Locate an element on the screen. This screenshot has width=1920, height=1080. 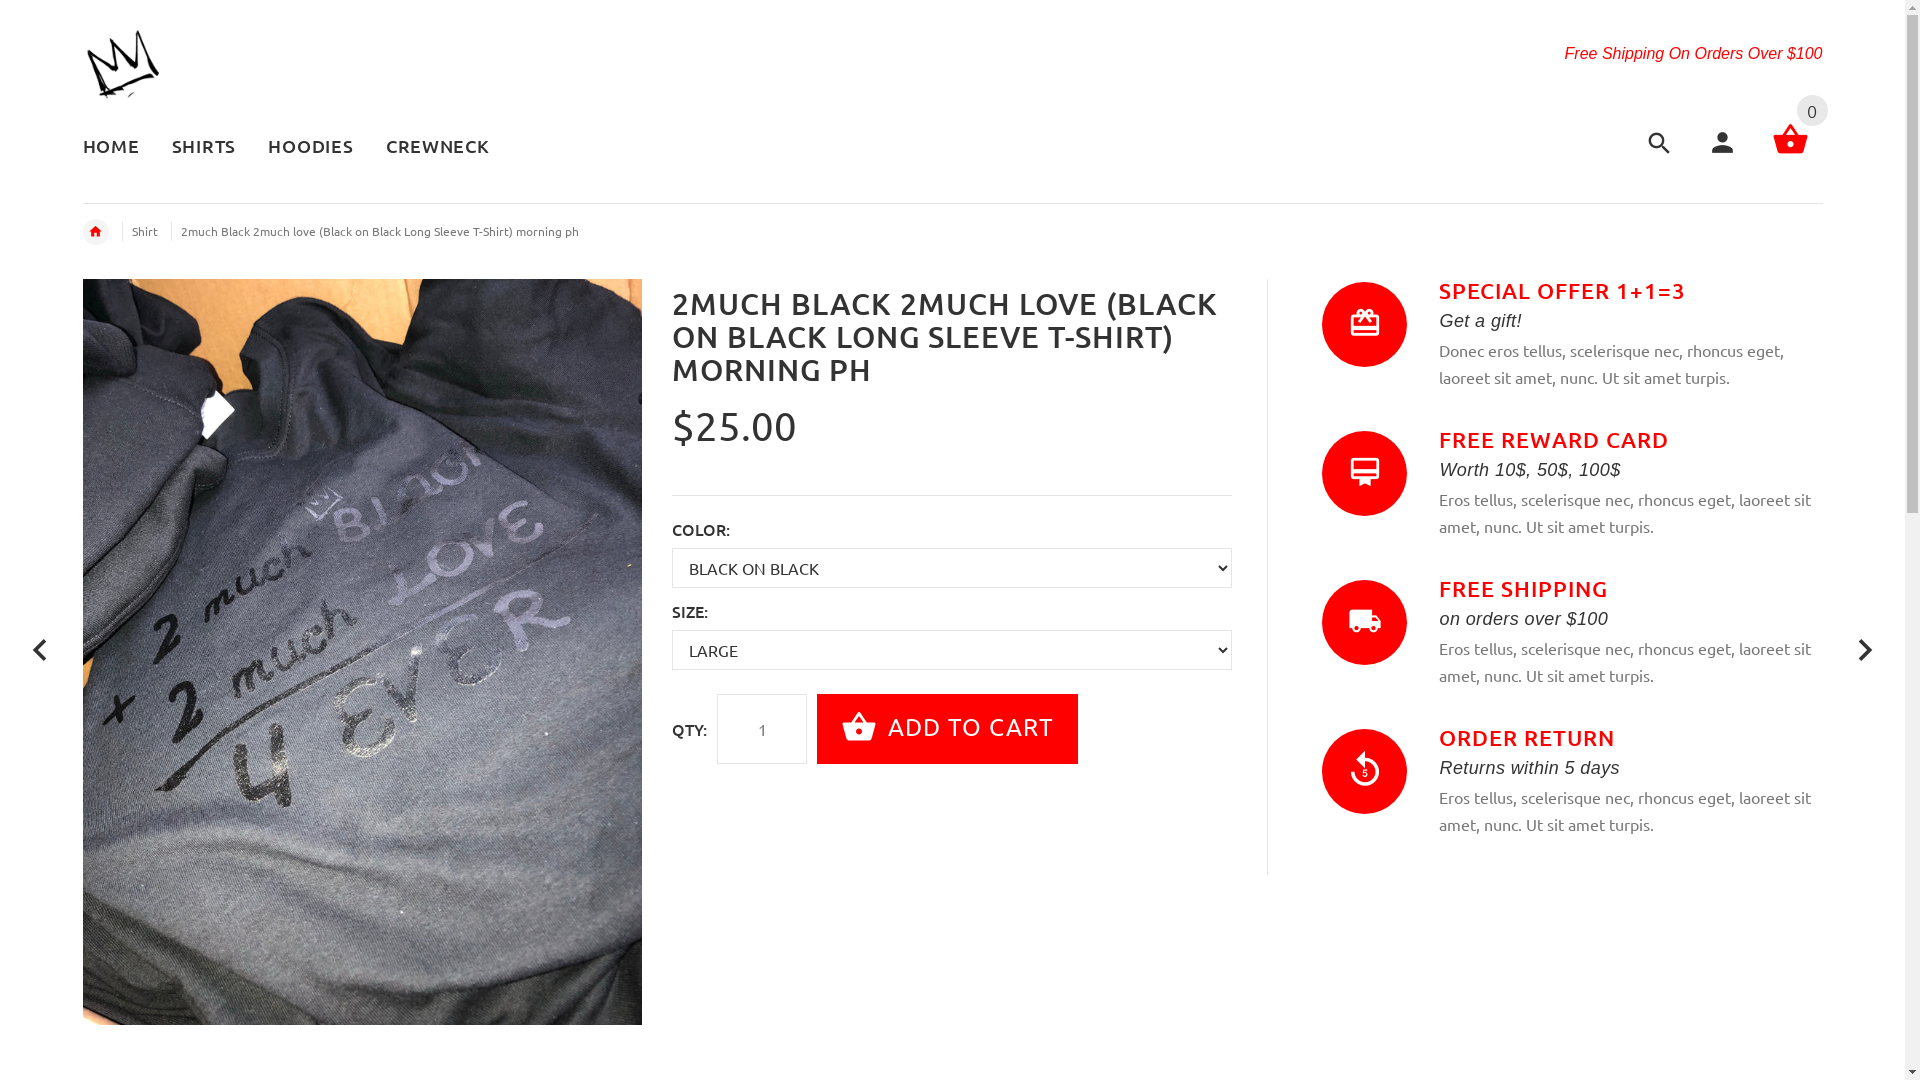
CREWNECK is located at coordinates (430, 148).